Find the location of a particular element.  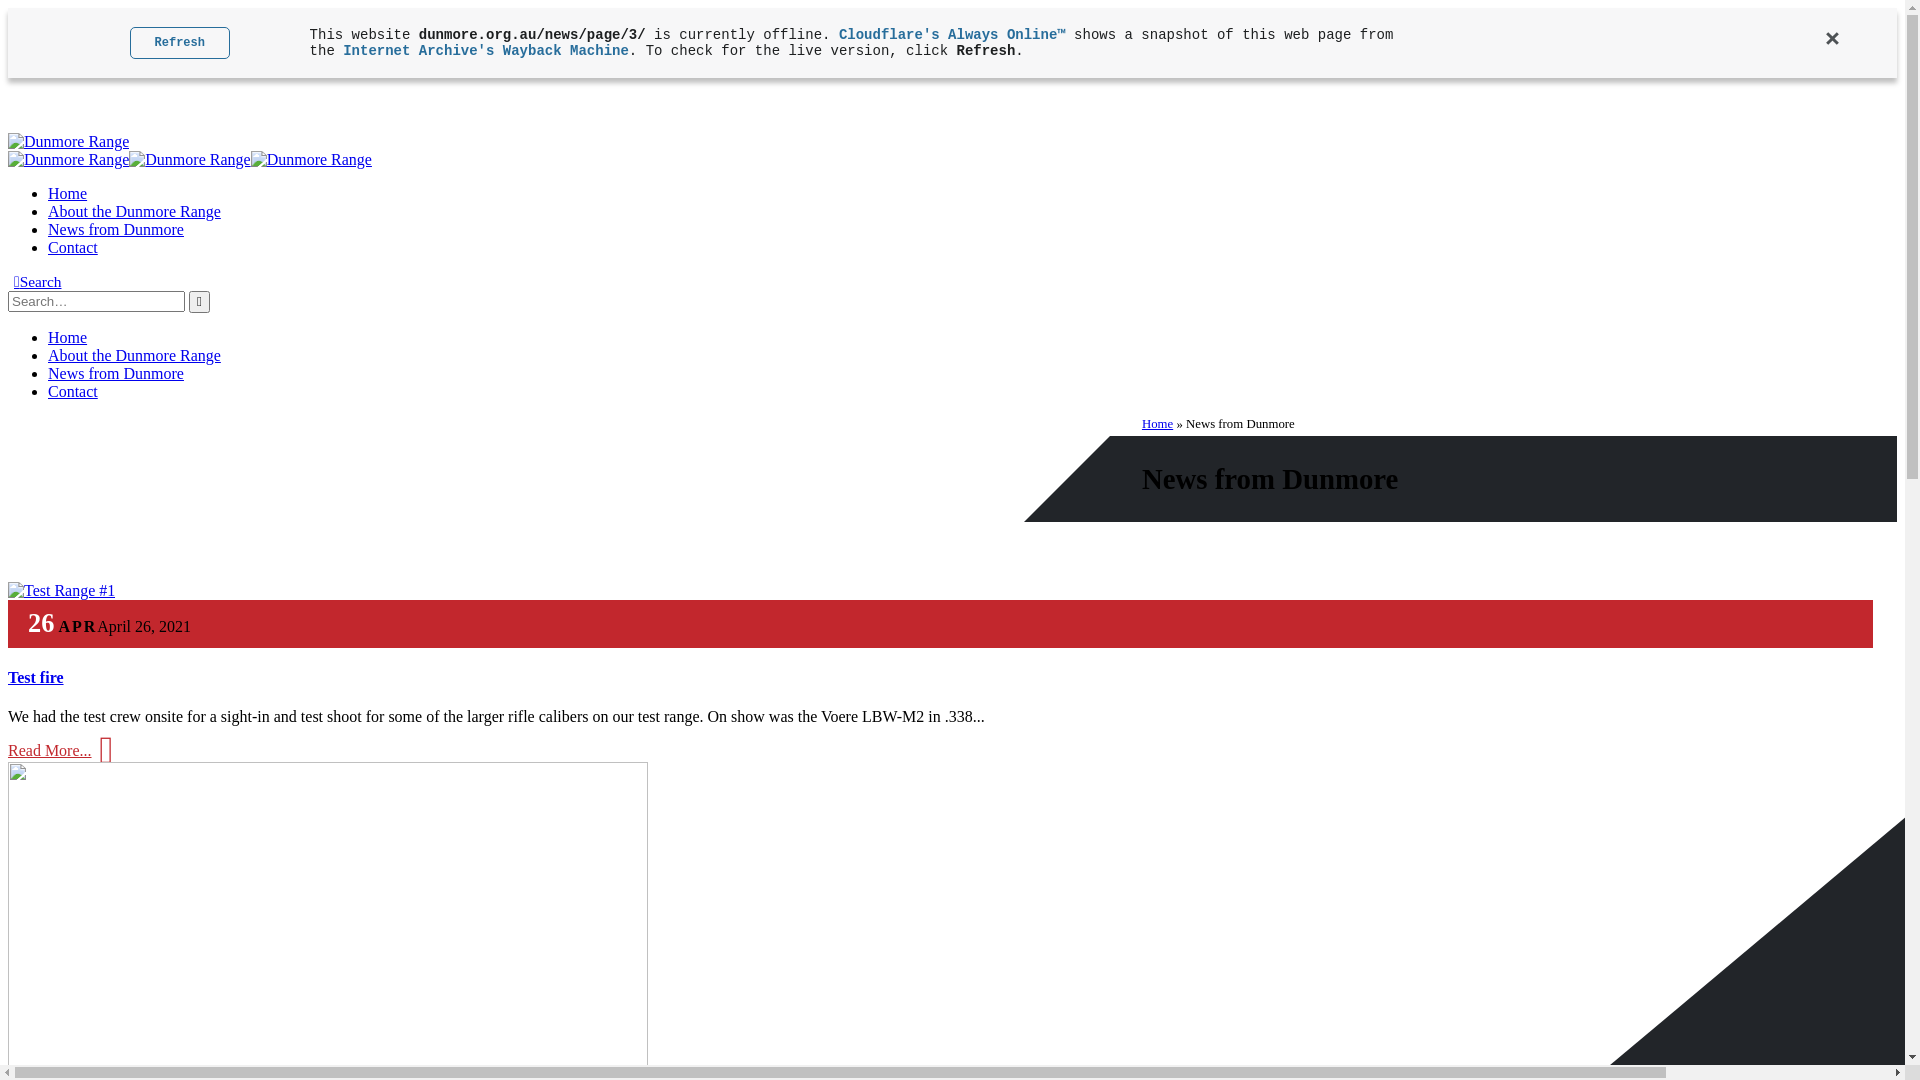

About the Dunmore Range is located at coordinates (134, 212).